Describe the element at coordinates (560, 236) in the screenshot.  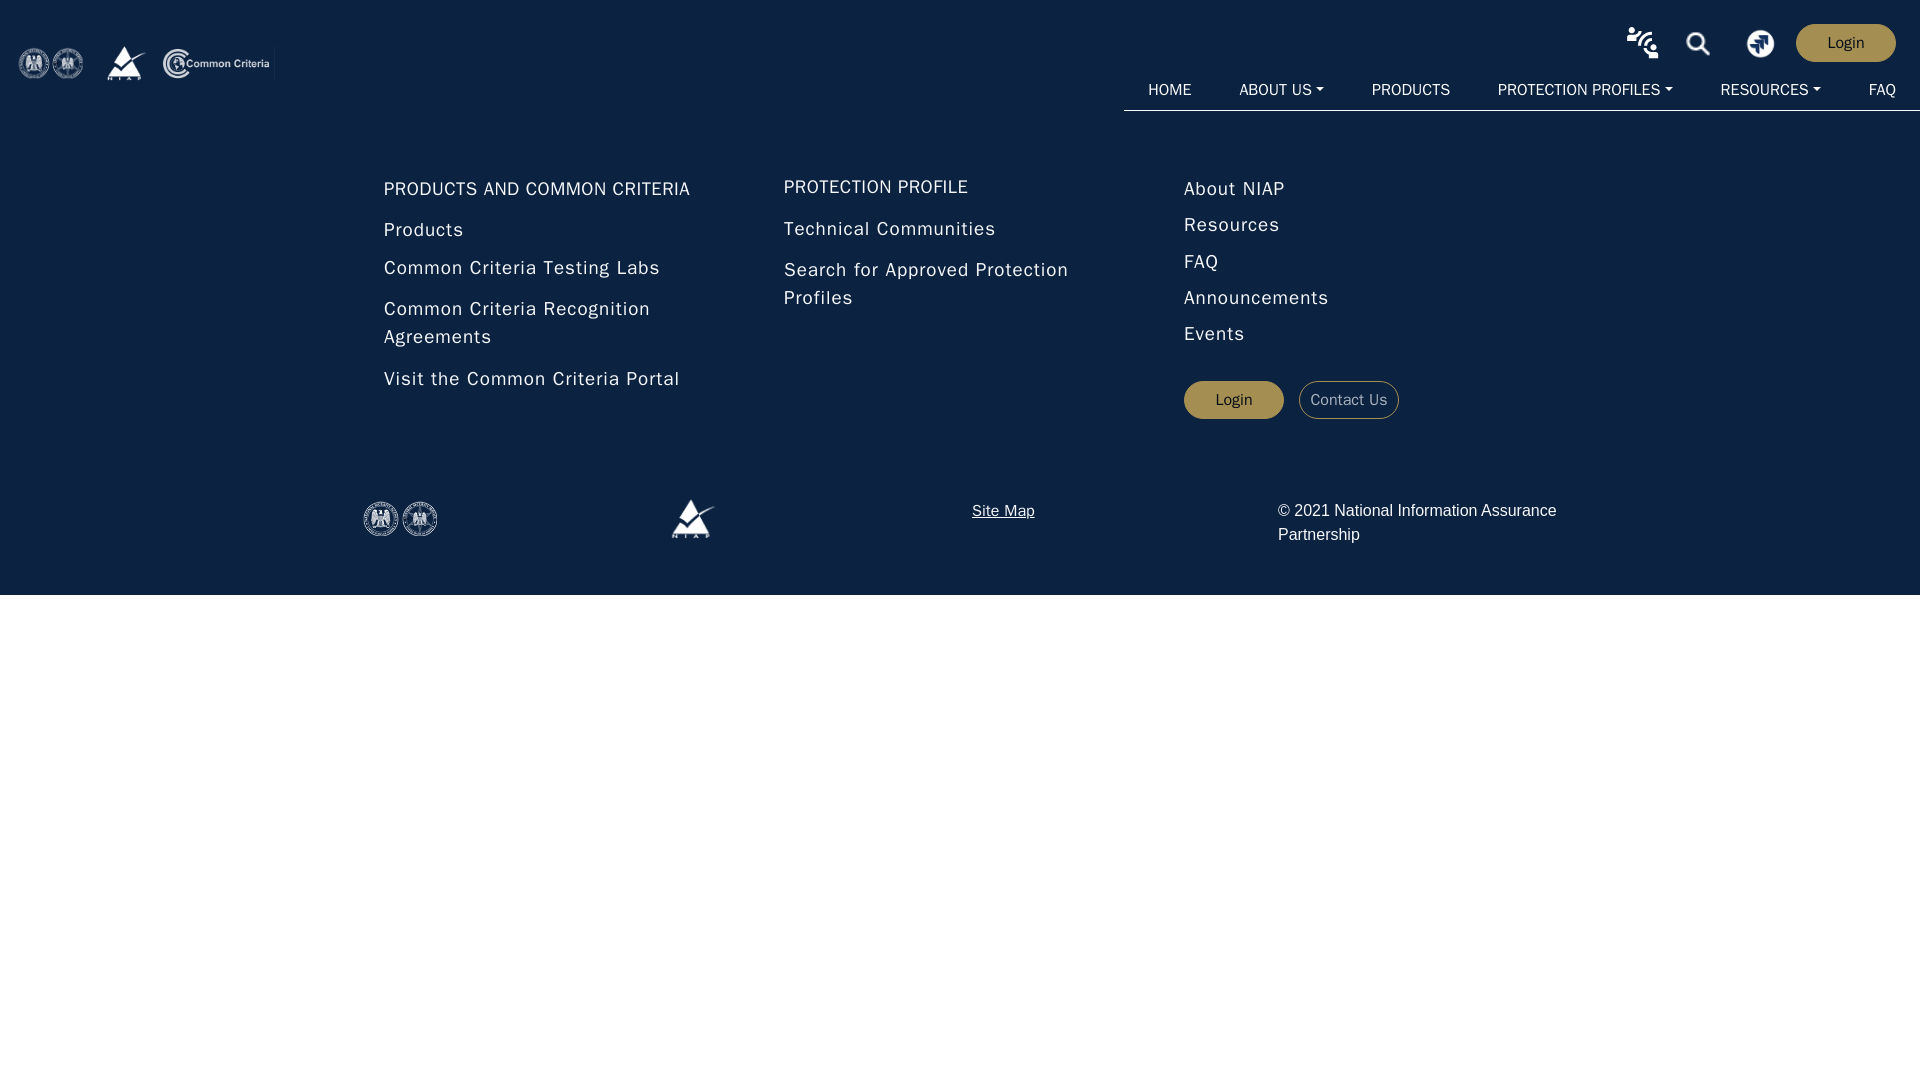
I see `Products` at that location.